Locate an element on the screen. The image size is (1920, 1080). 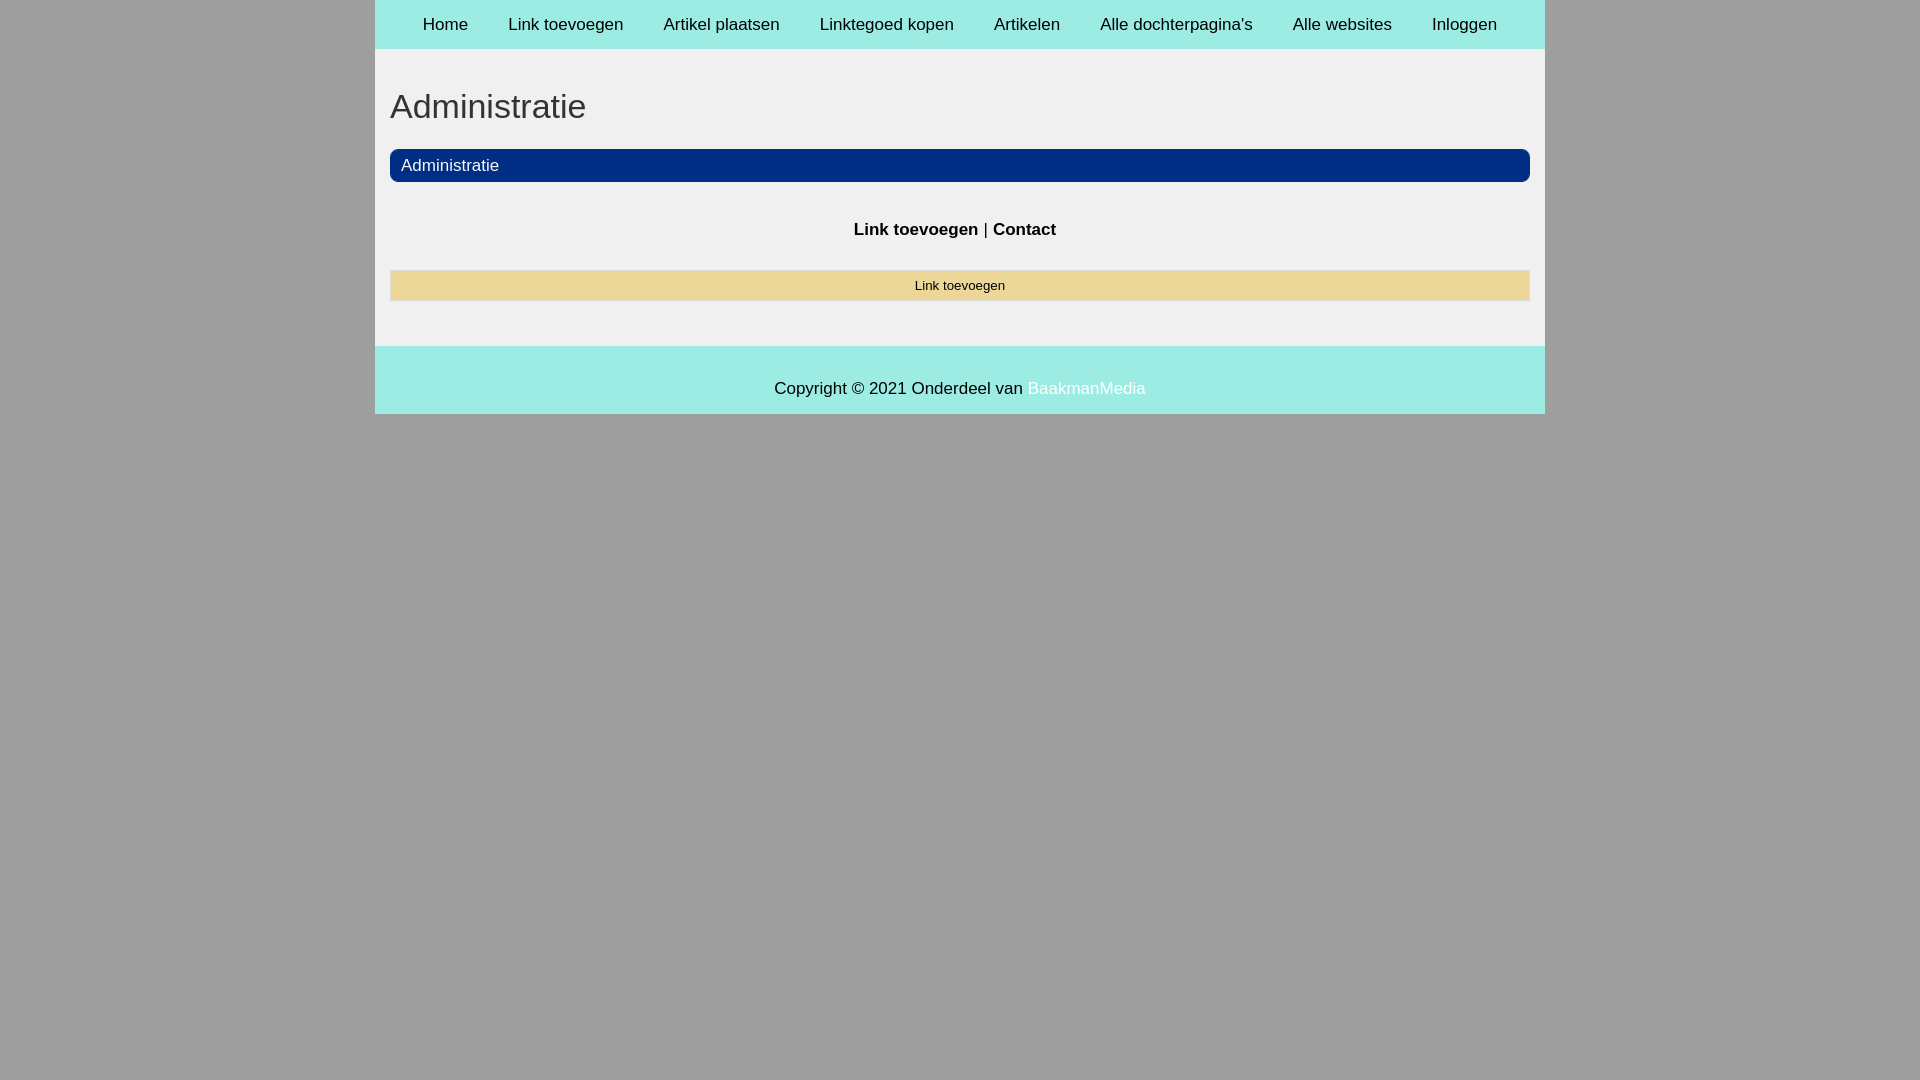
Link toevoegen is located at coordinates (916, 230).